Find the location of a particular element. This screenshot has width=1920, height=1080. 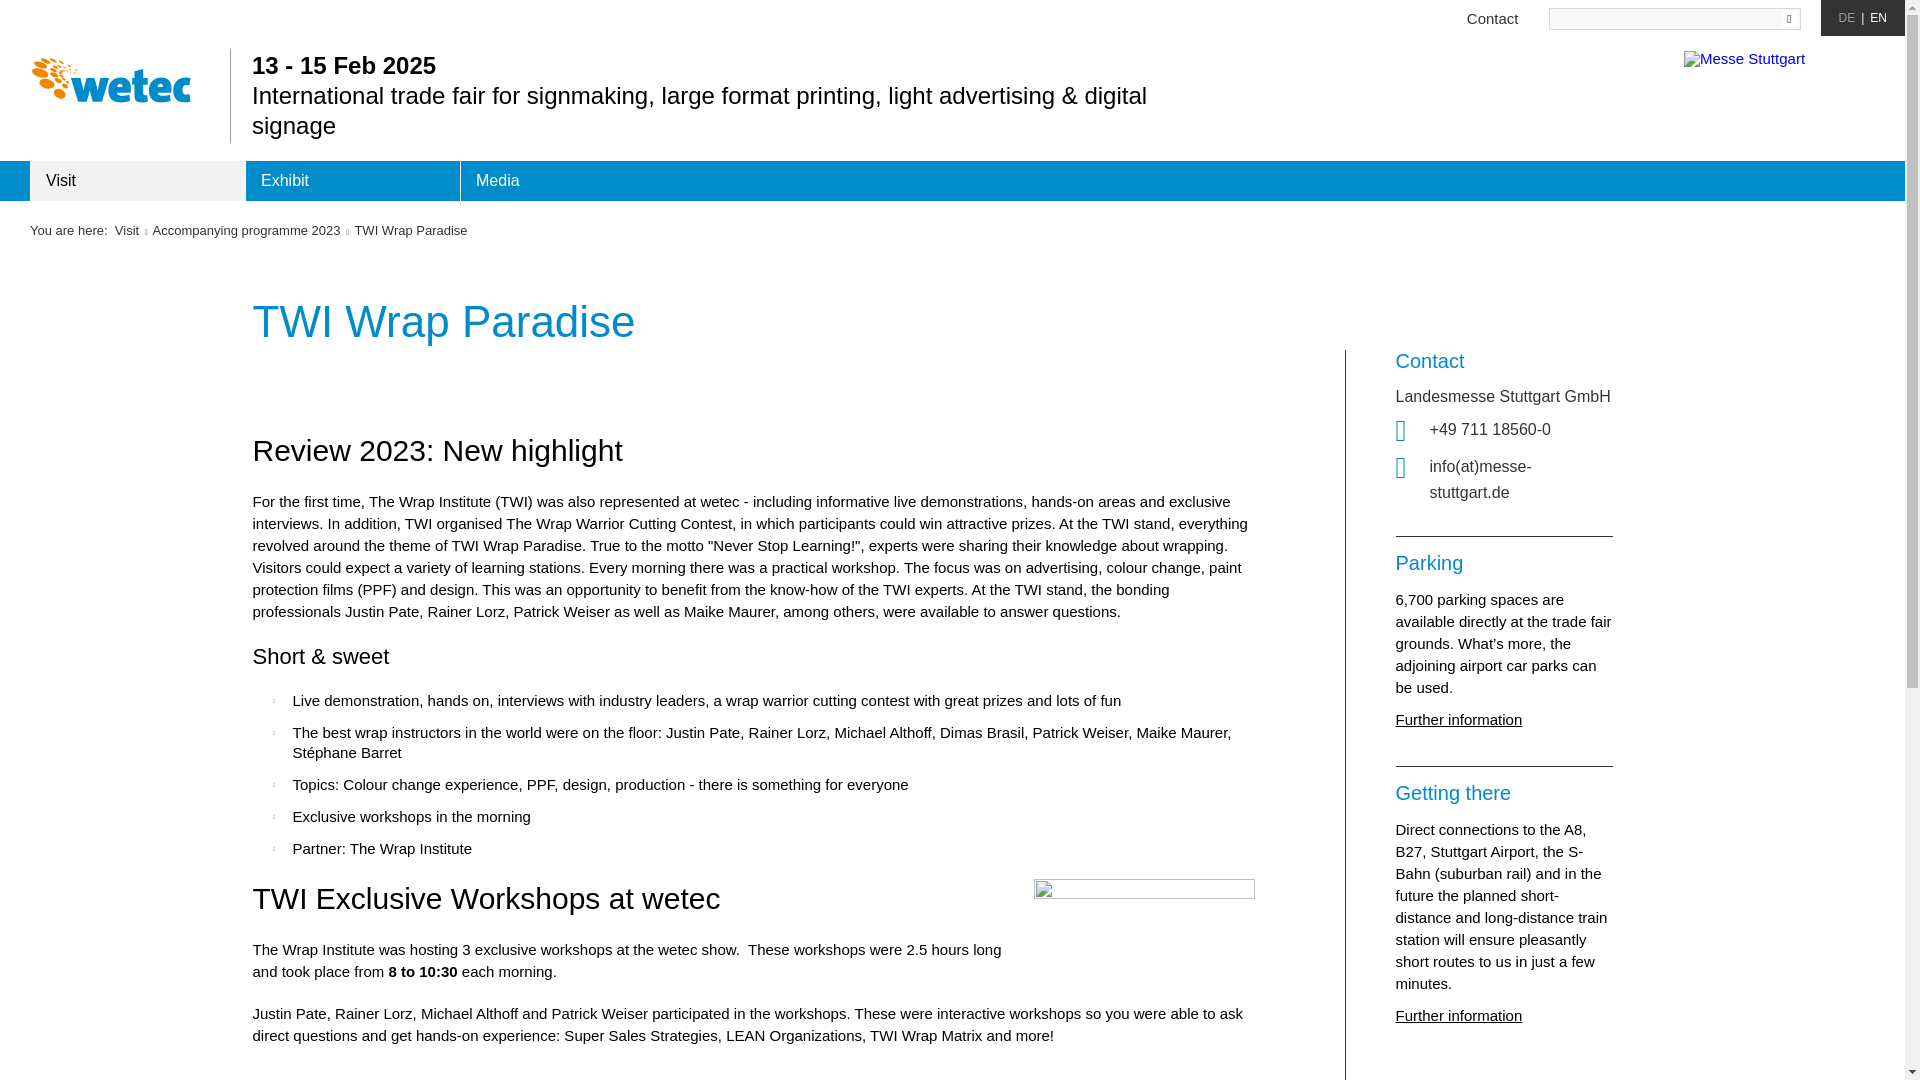

Visit is located at coordinates (138, 180).